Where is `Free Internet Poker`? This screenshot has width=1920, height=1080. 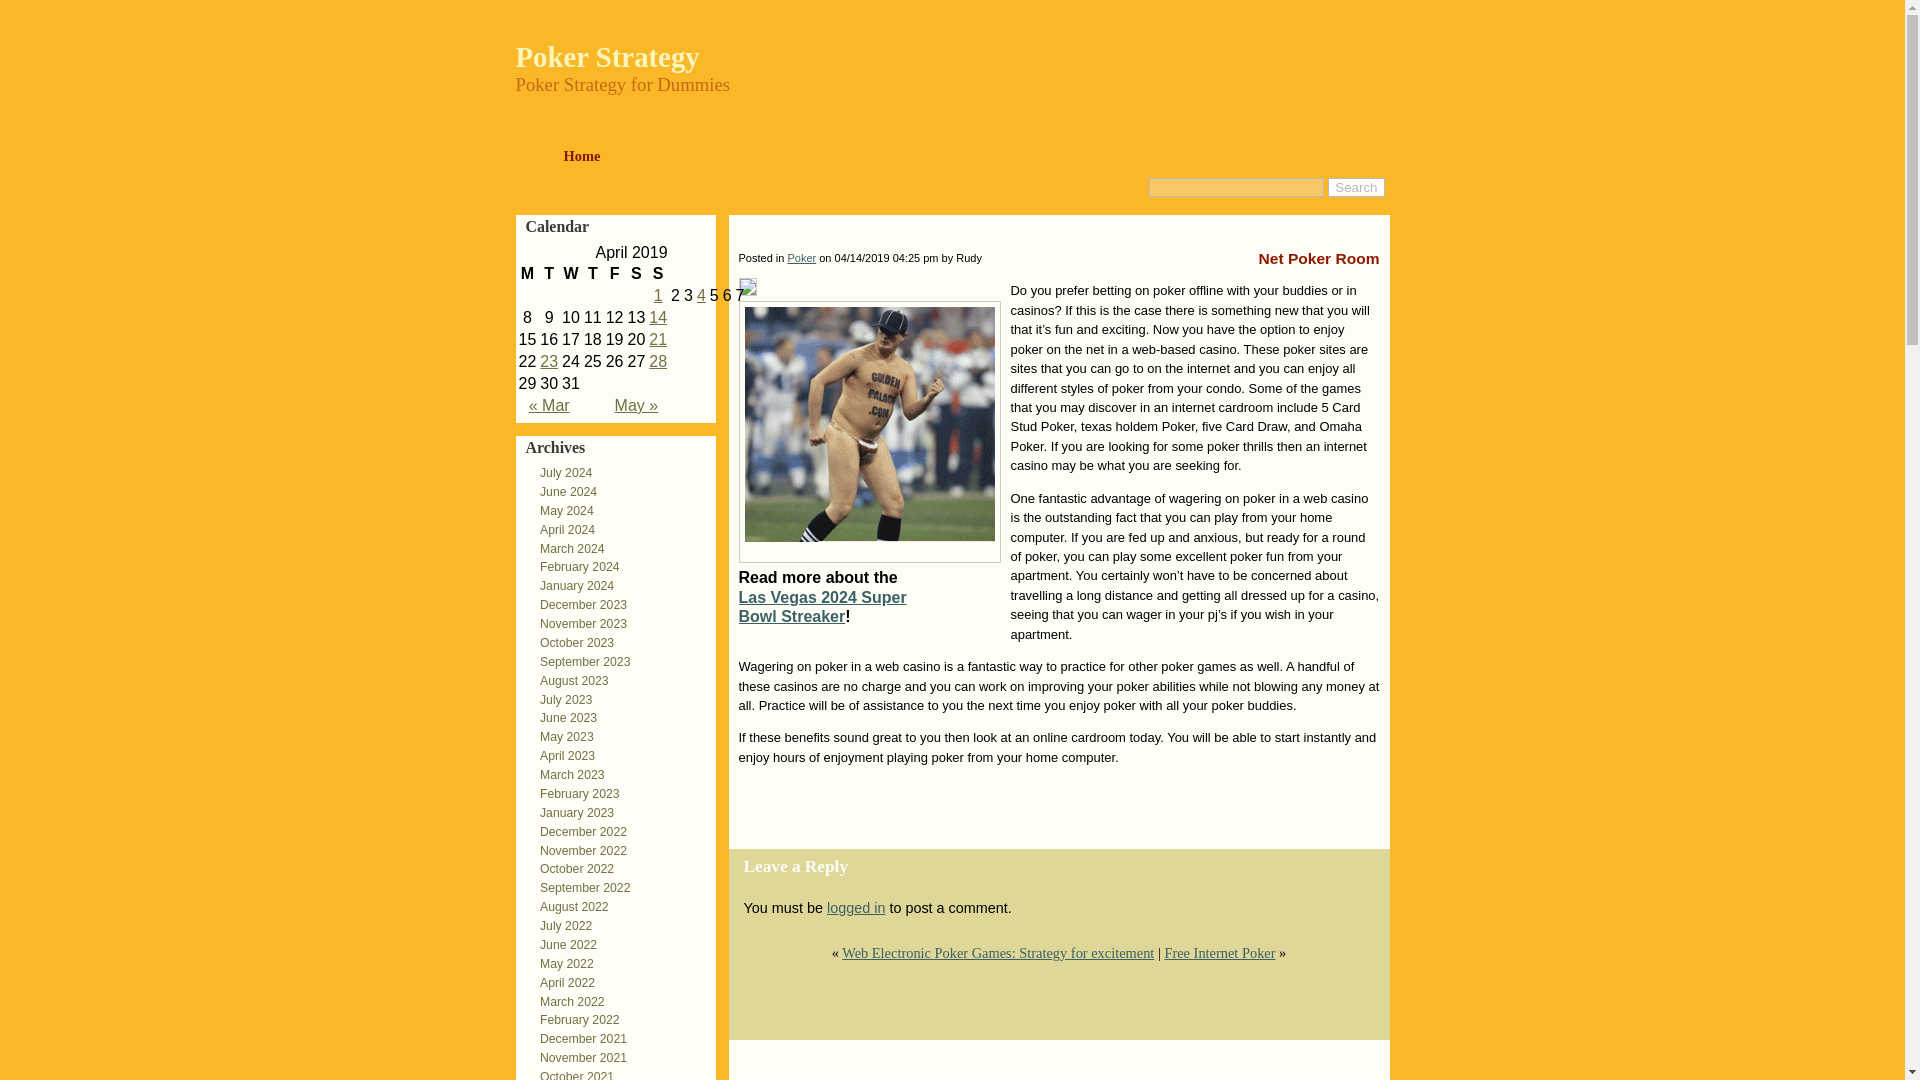
Free Internet Poker is located at coordinates (657, 338).